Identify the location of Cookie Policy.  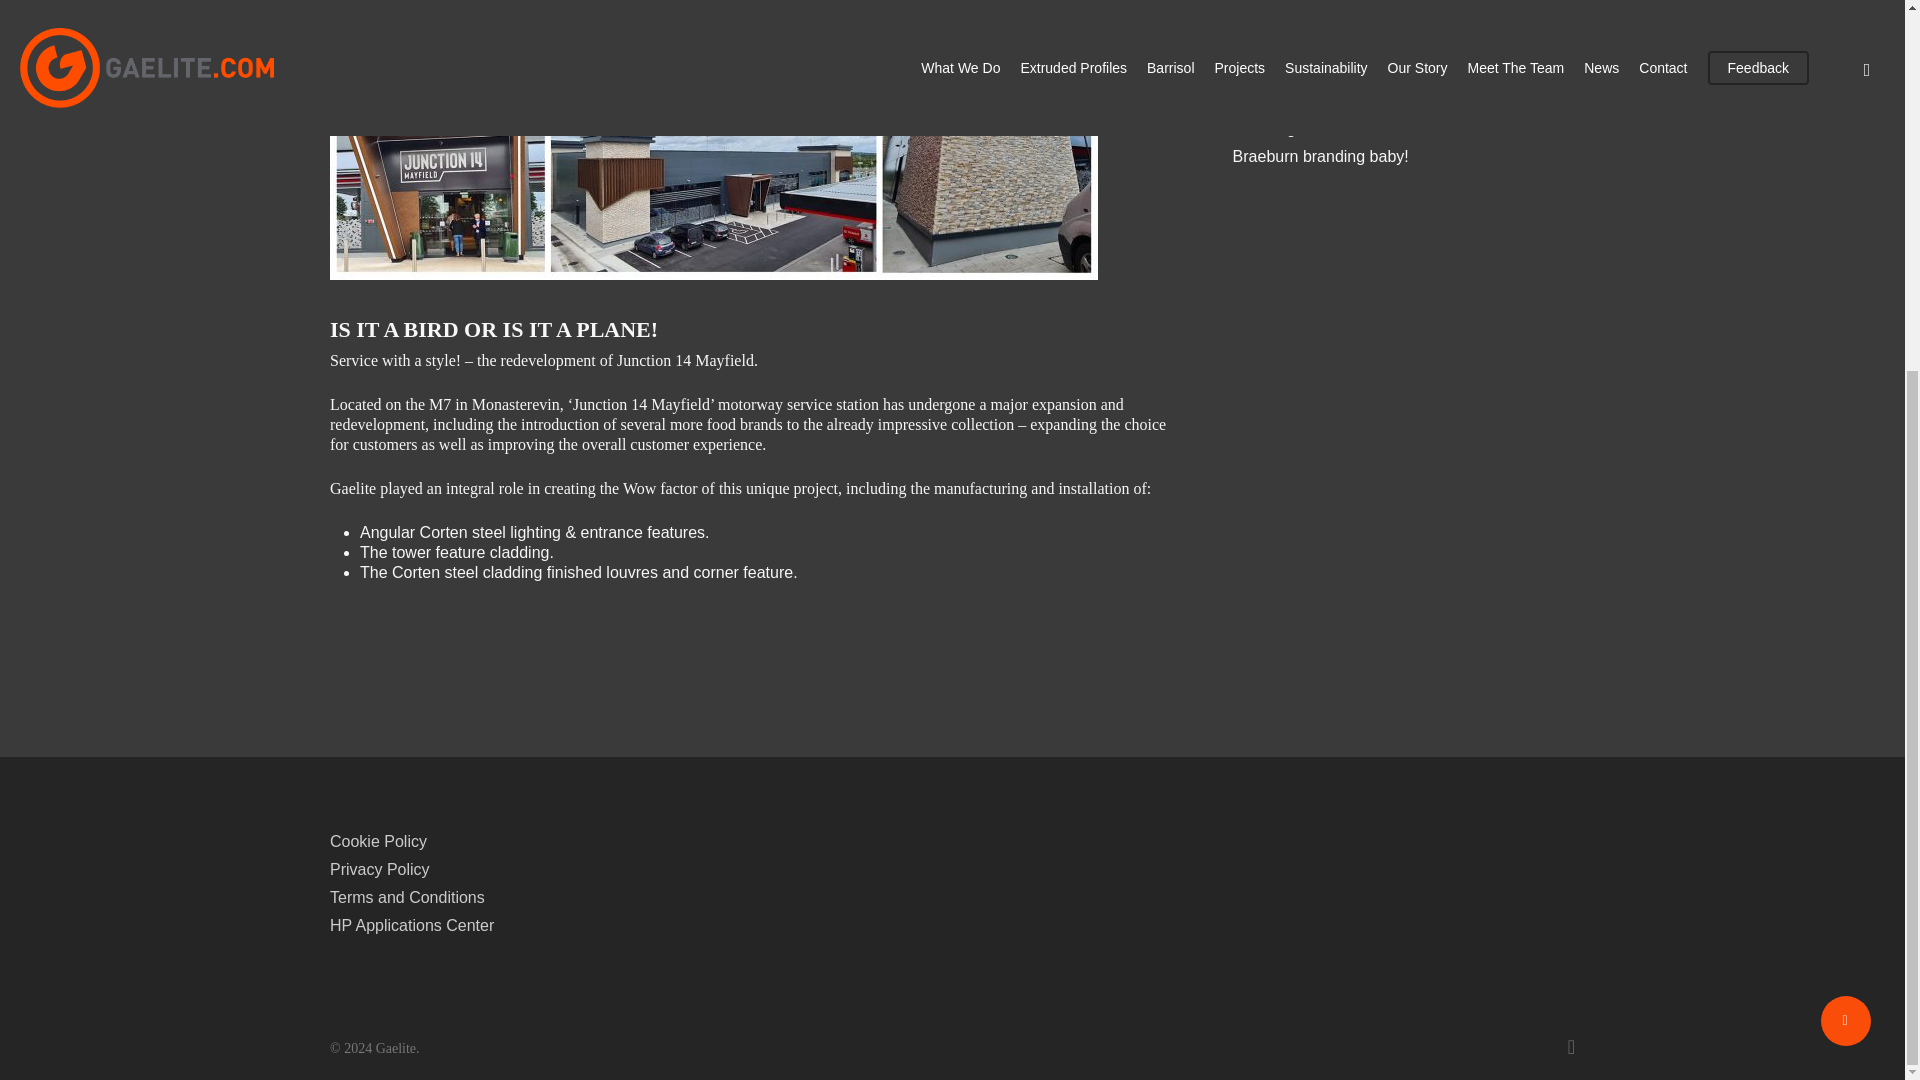
(548, 842).